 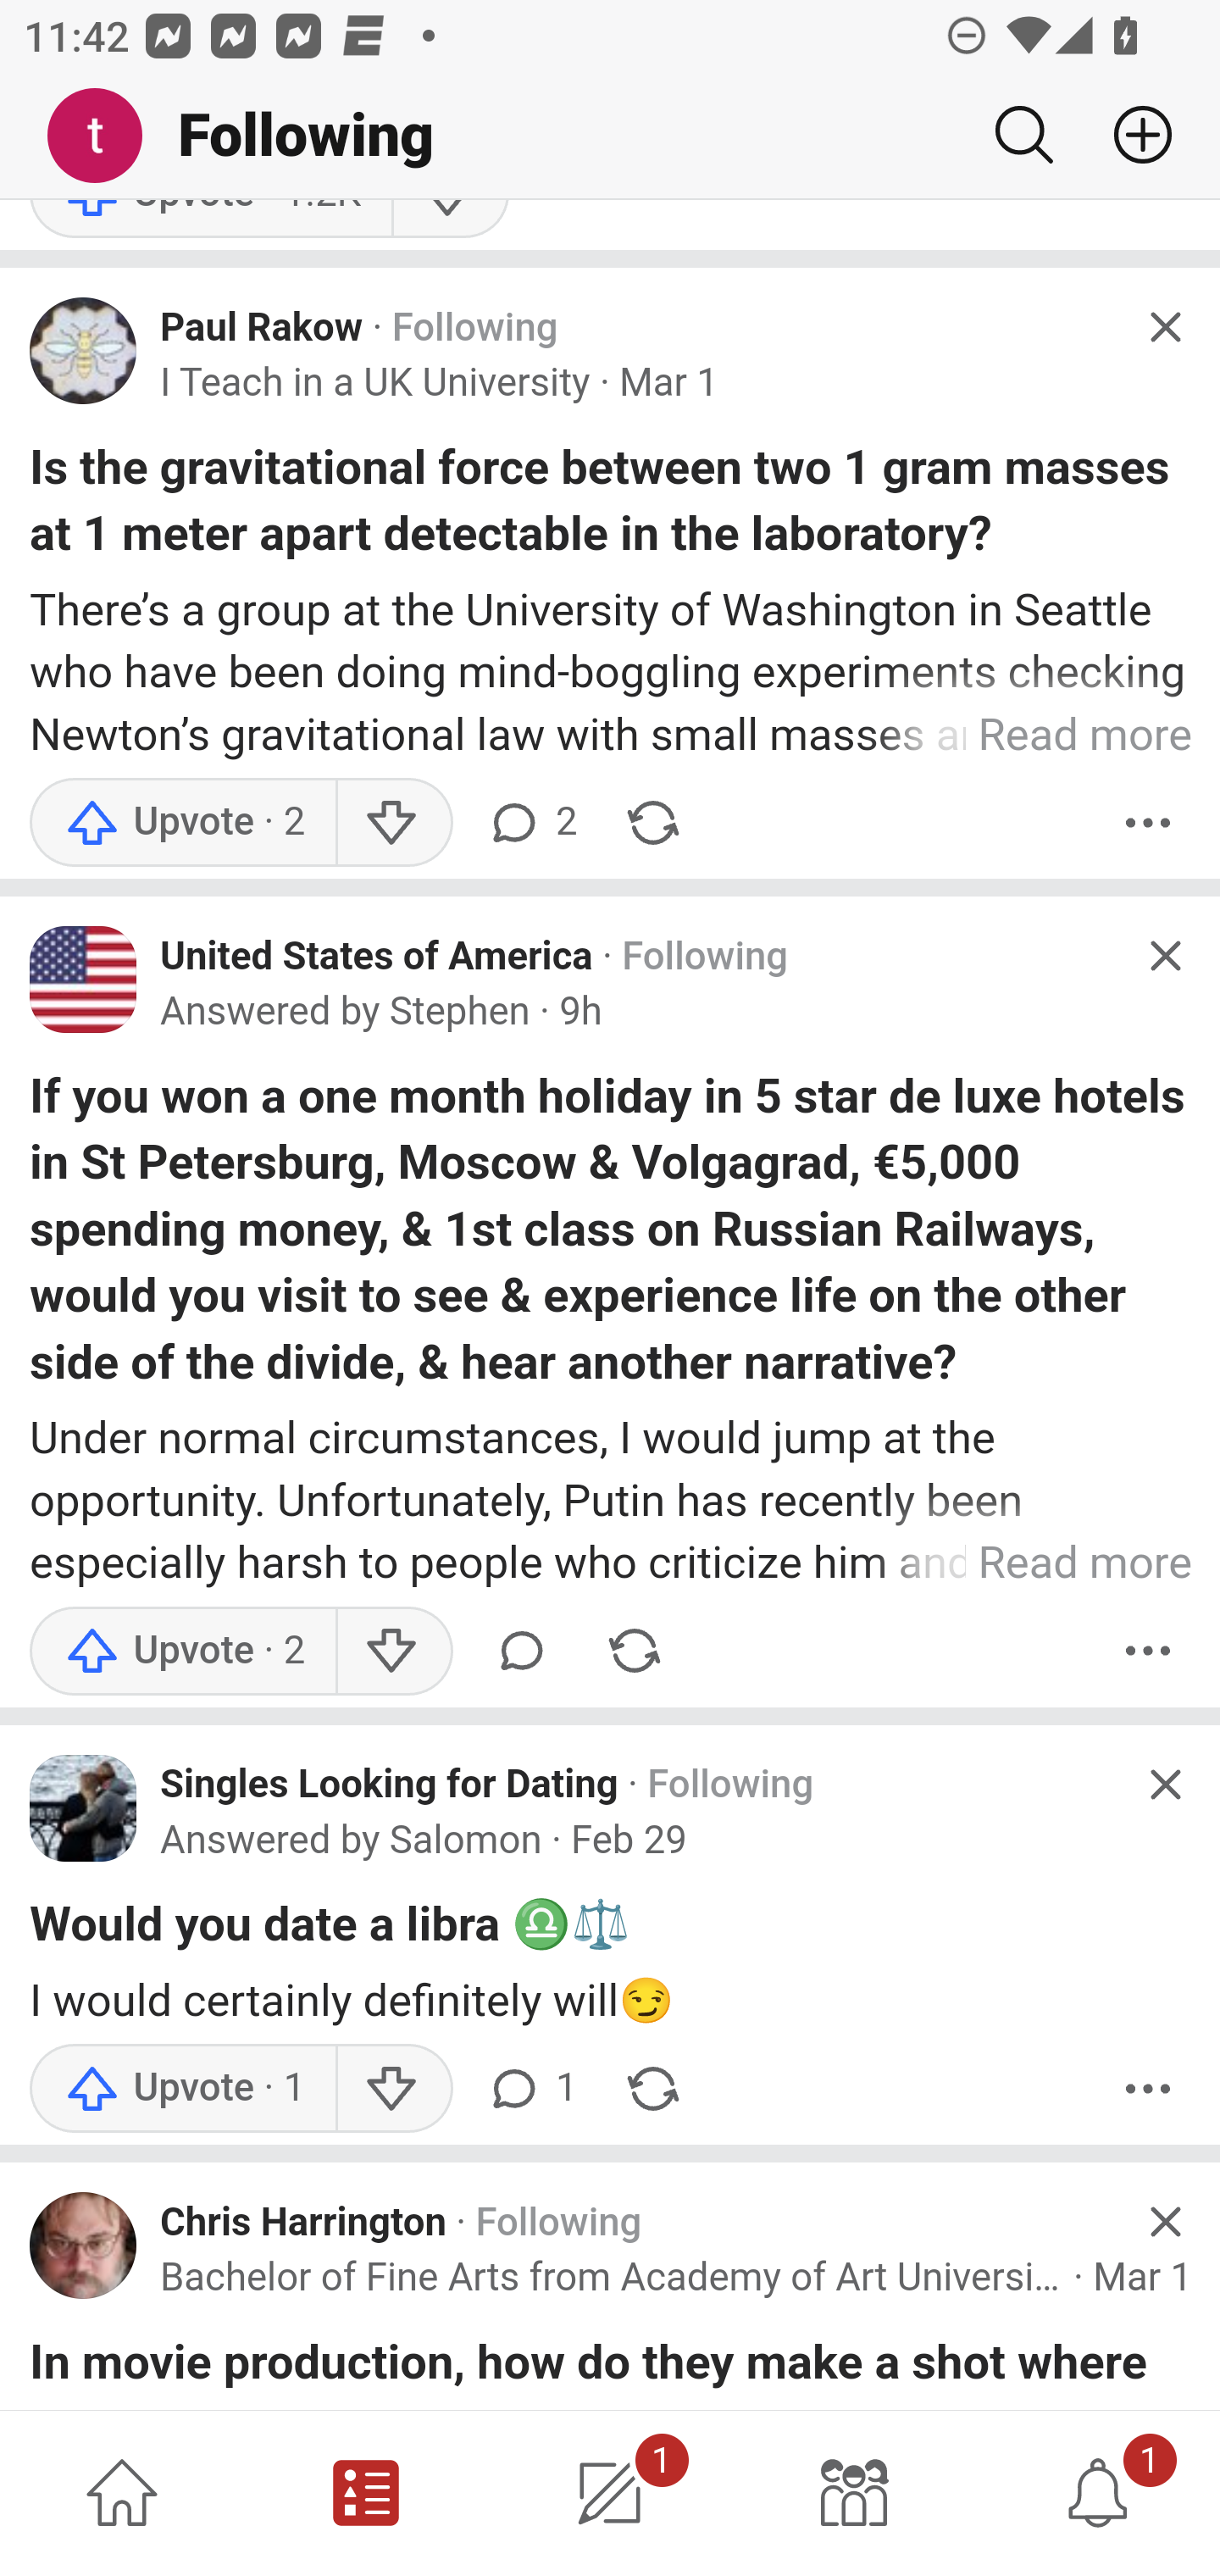 What do you see at coordinates (303, 2223) in the screenshot?
I see `Chris Harrington` at bounding box center [303, 2223].